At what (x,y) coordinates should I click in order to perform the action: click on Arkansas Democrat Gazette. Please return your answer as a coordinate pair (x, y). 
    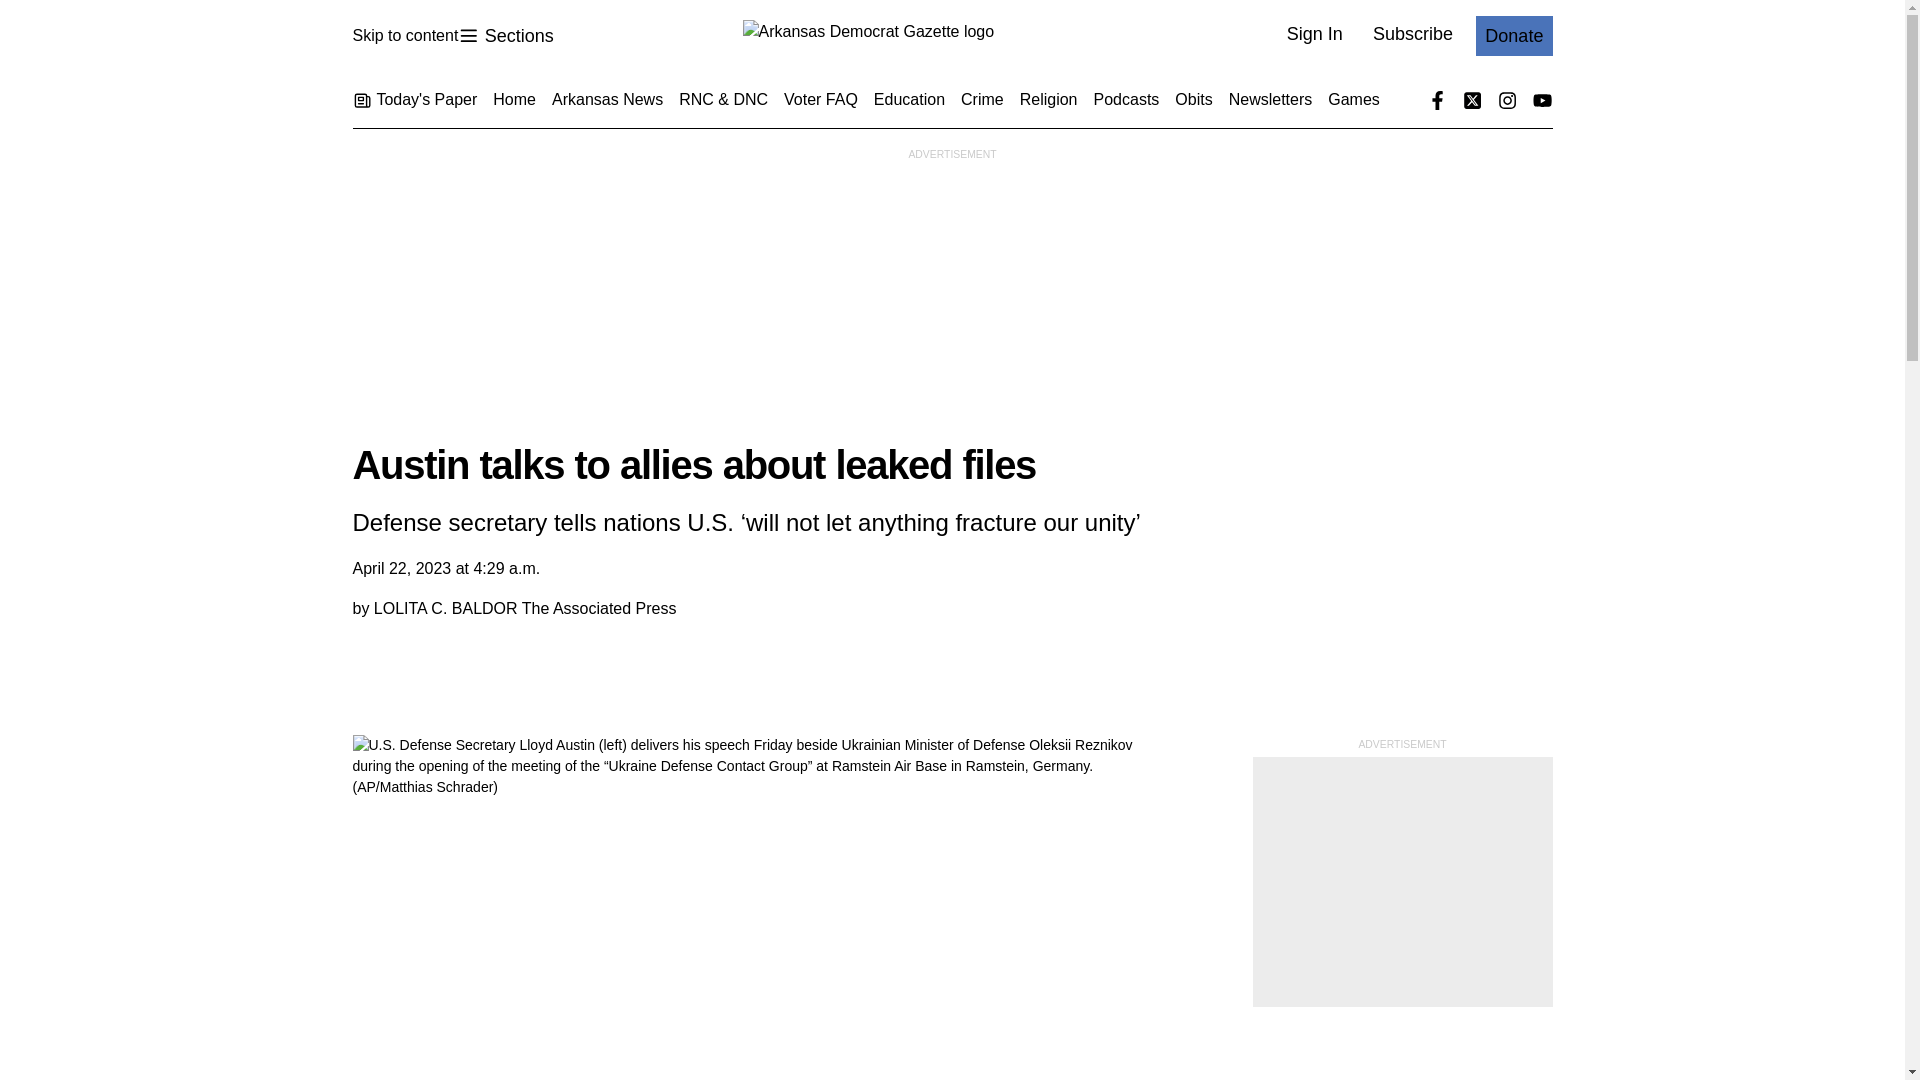
    Looking at the image, I should click on (404, 35).